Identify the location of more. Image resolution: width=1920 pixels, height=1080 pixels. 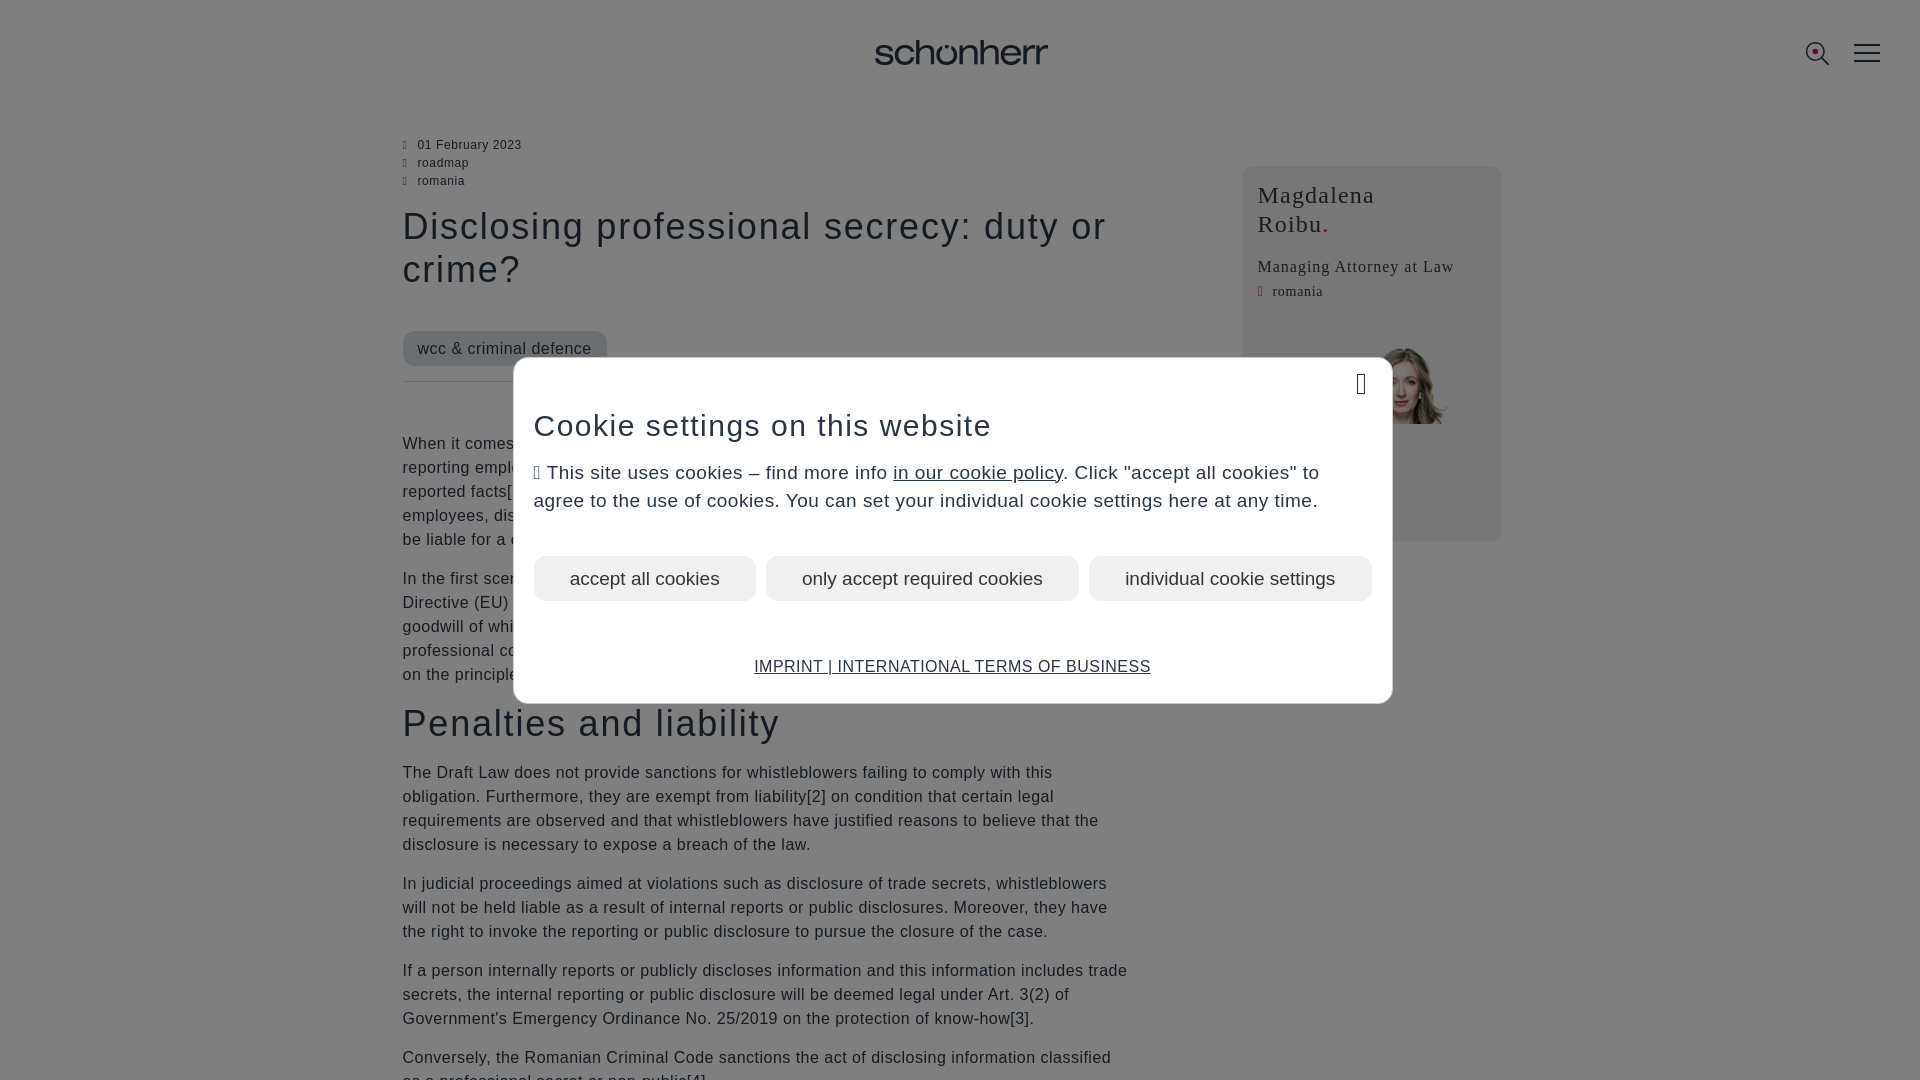
(1372, 515).